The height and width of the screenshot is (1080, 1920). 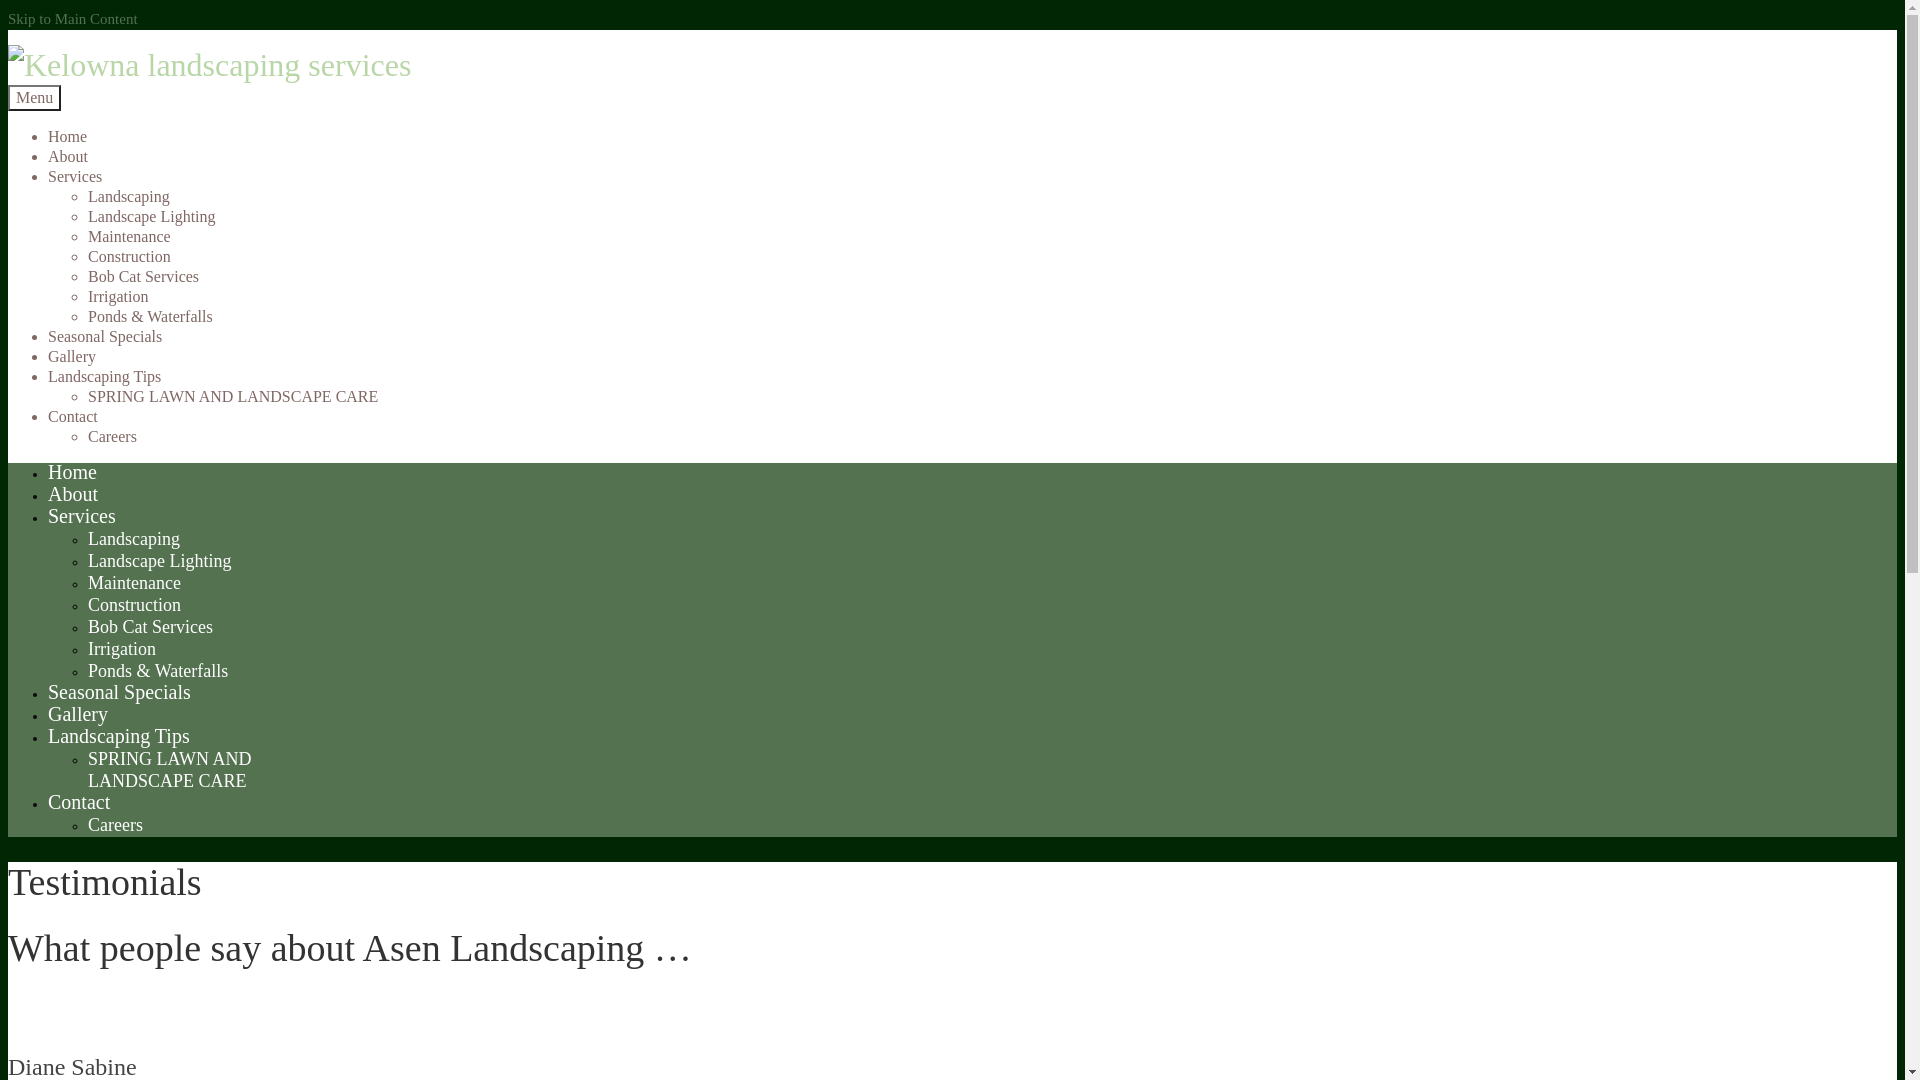 What do you see at coordinates (134, 539) in the screenshot?
I see `Landscaping` at bounding box center [134, 539].